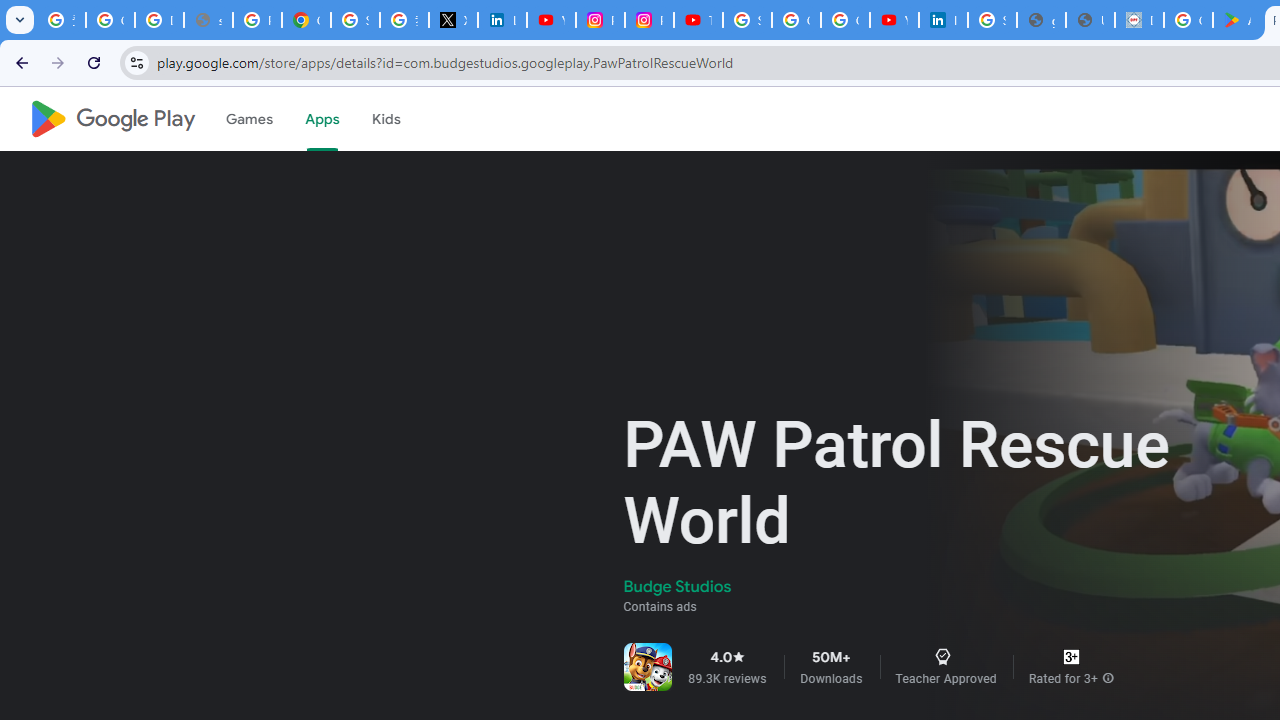 The image size is (1280, 720). I want to click on Apps, so click(322, 119).